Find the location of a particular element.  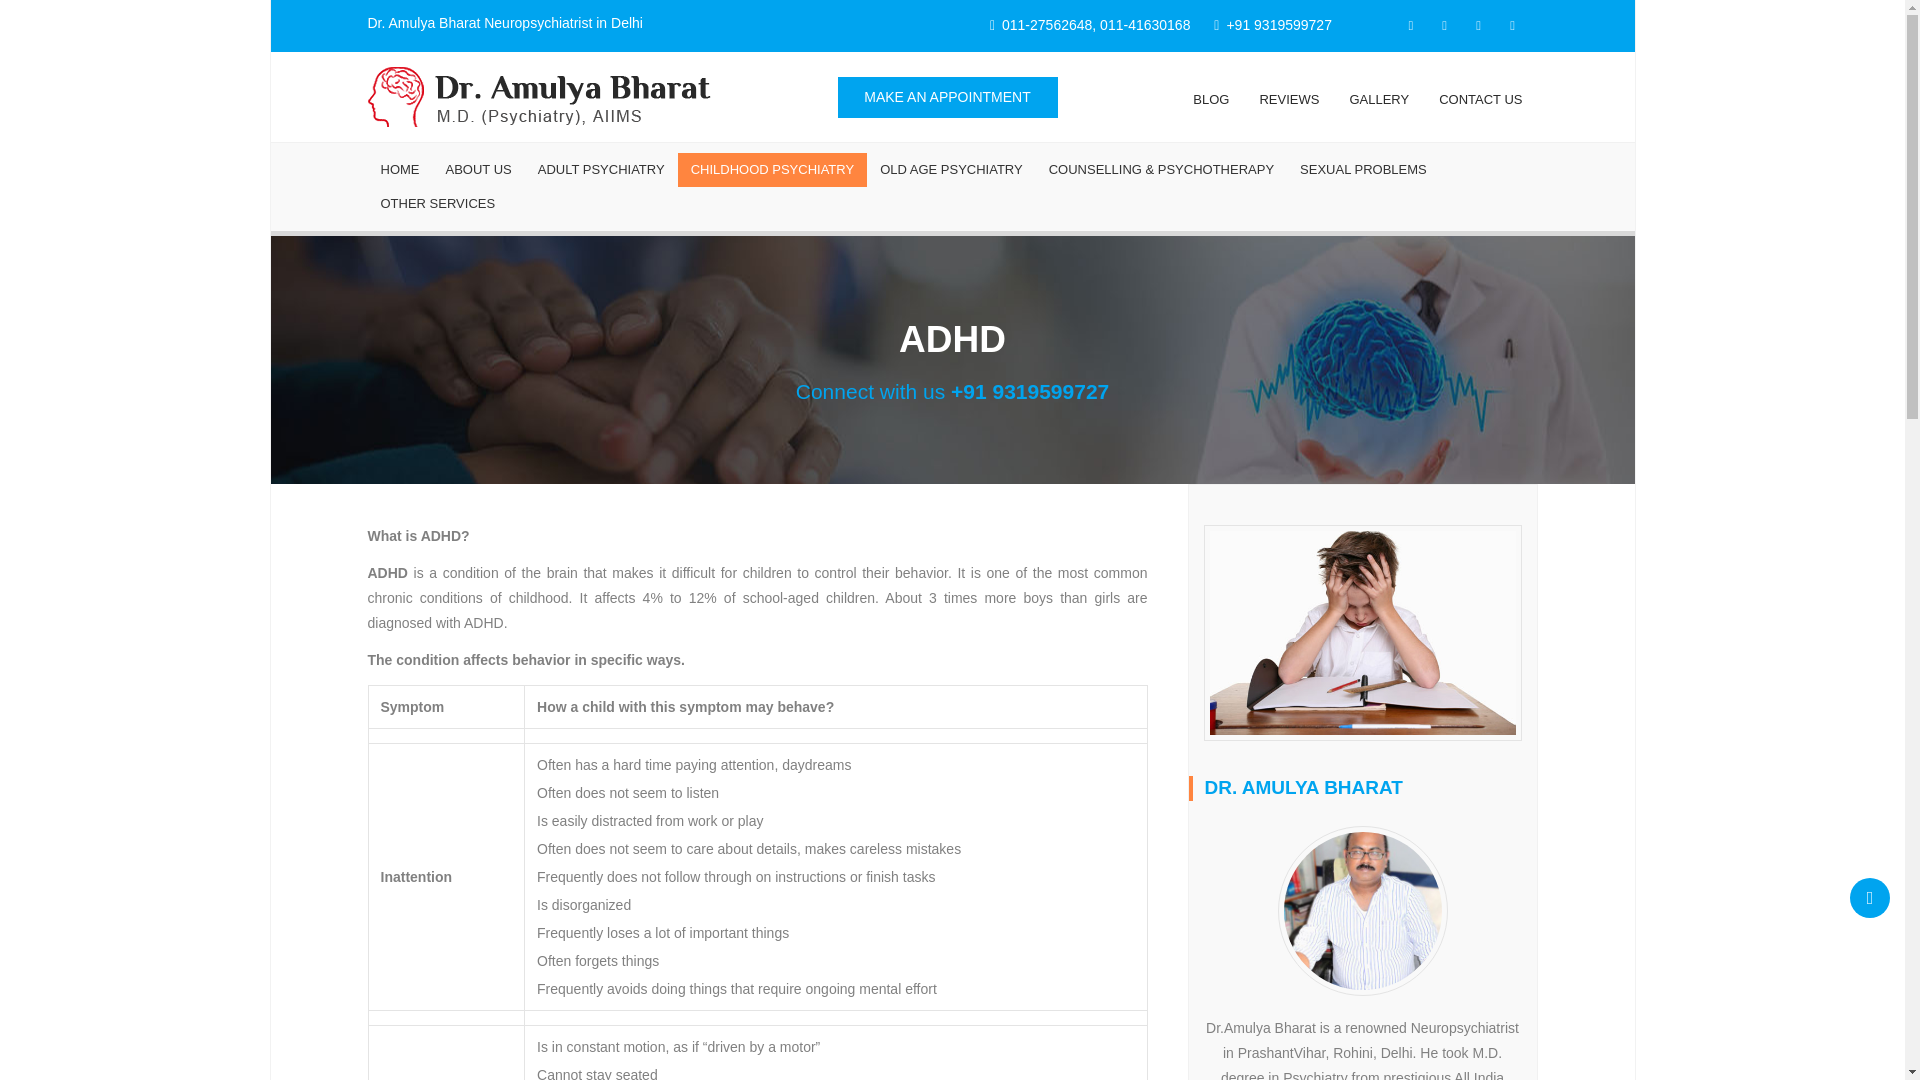

OTHER SERVICES is located at coordinates (438, 204).